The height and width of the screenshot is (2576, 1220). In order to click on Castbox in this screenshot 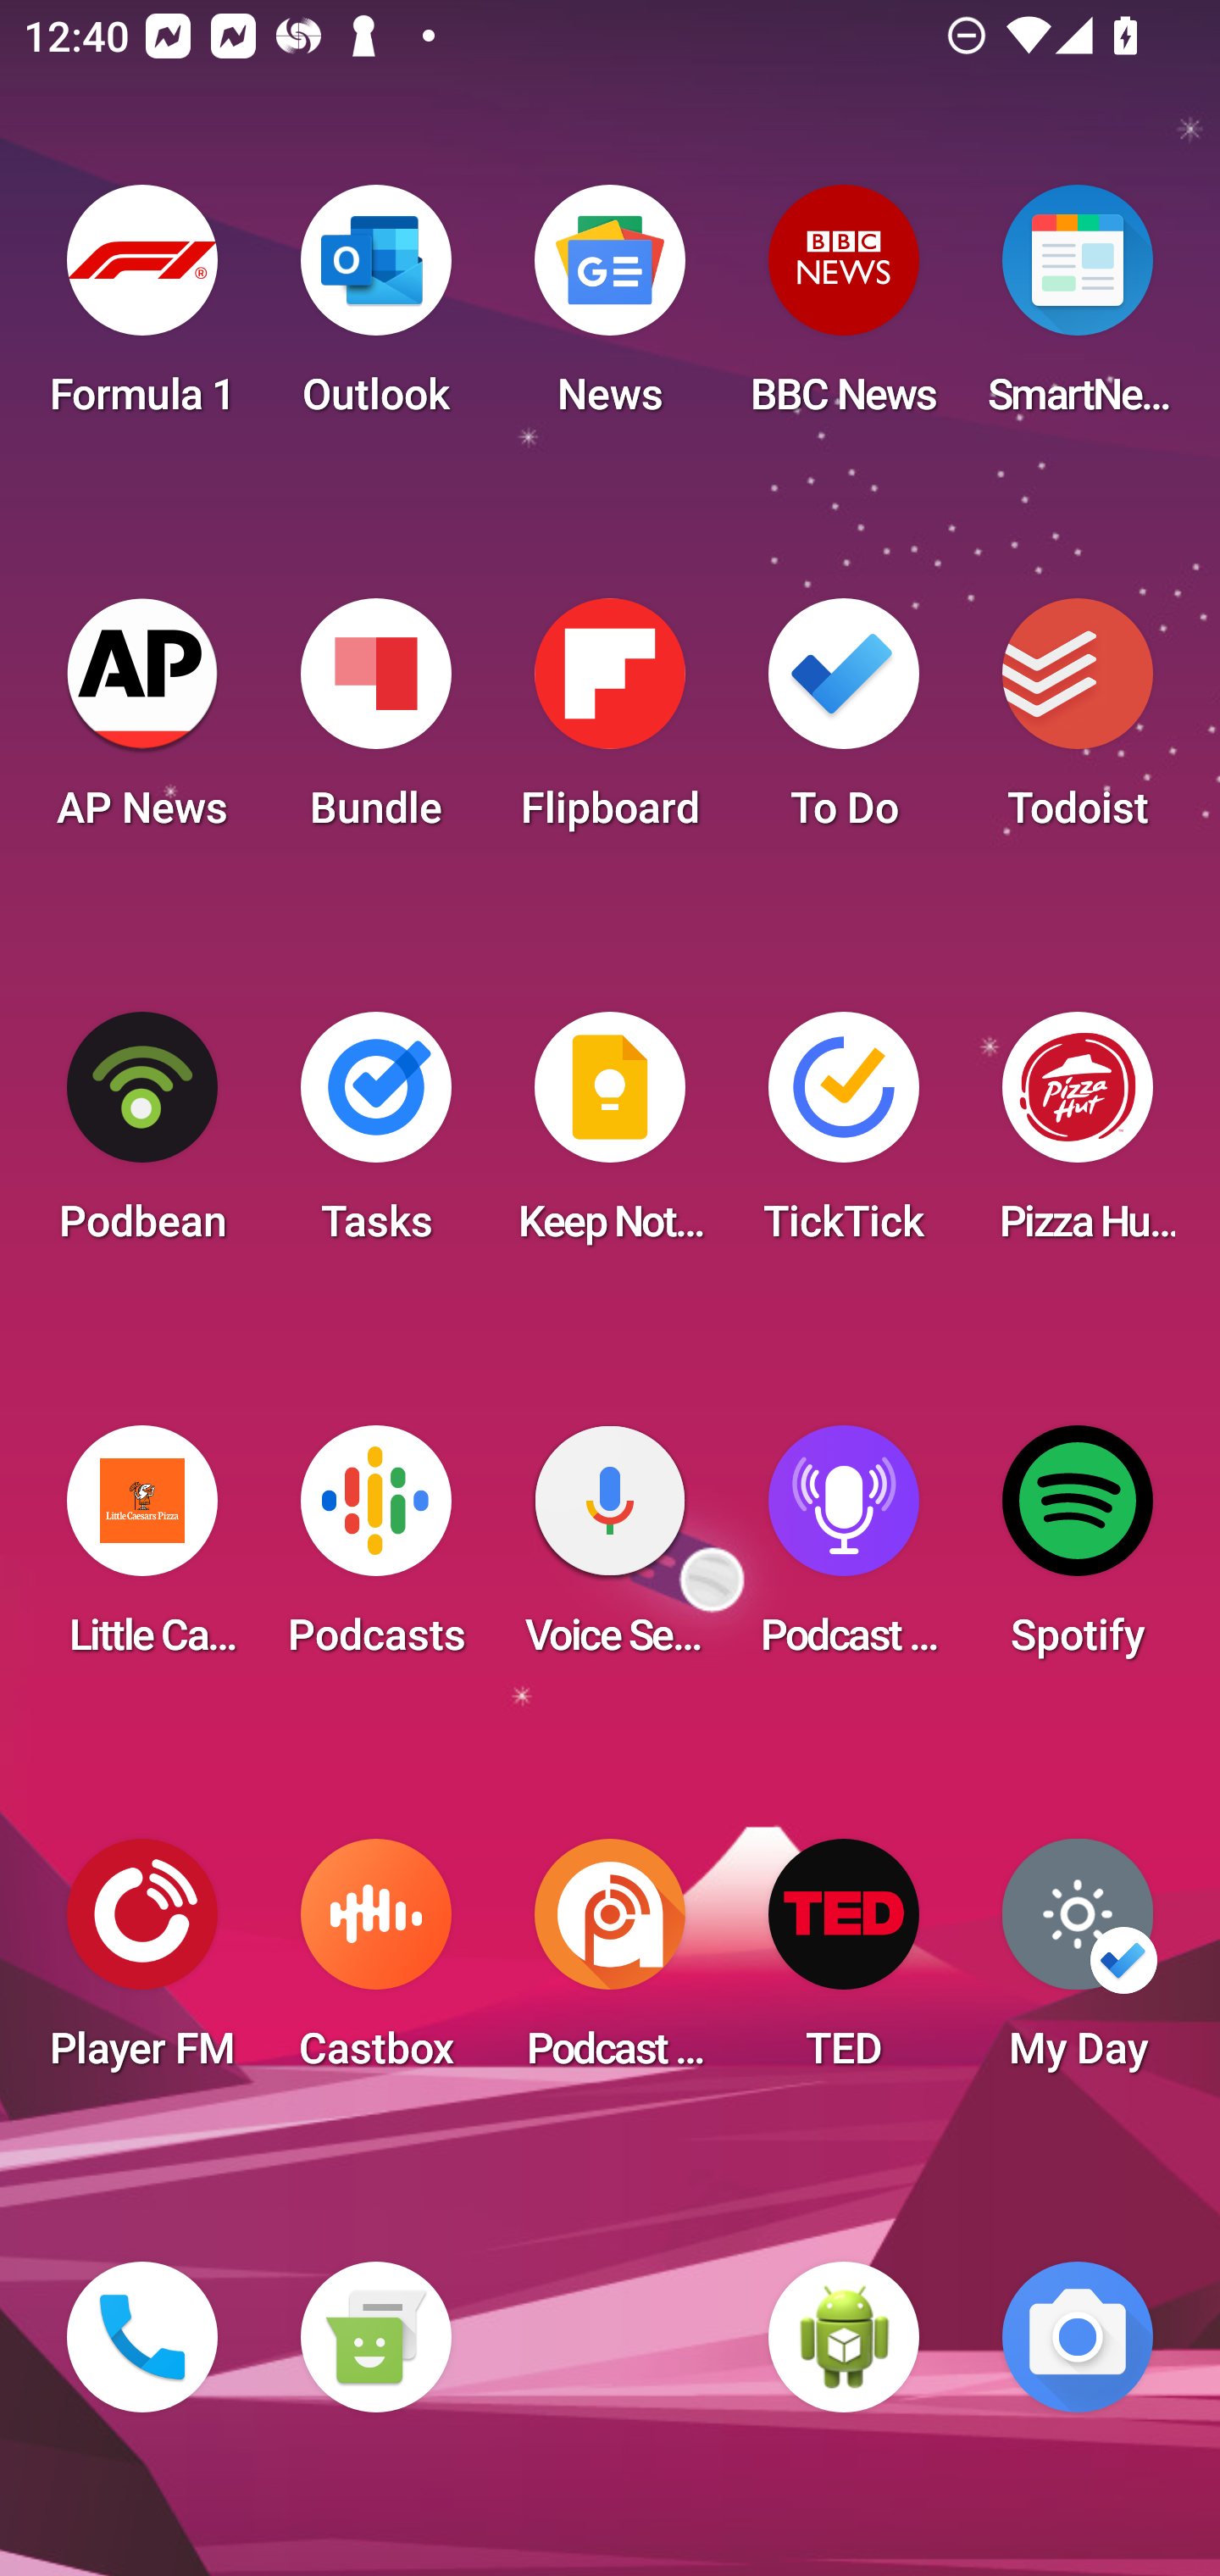, I will do `click(375, 1964)`.